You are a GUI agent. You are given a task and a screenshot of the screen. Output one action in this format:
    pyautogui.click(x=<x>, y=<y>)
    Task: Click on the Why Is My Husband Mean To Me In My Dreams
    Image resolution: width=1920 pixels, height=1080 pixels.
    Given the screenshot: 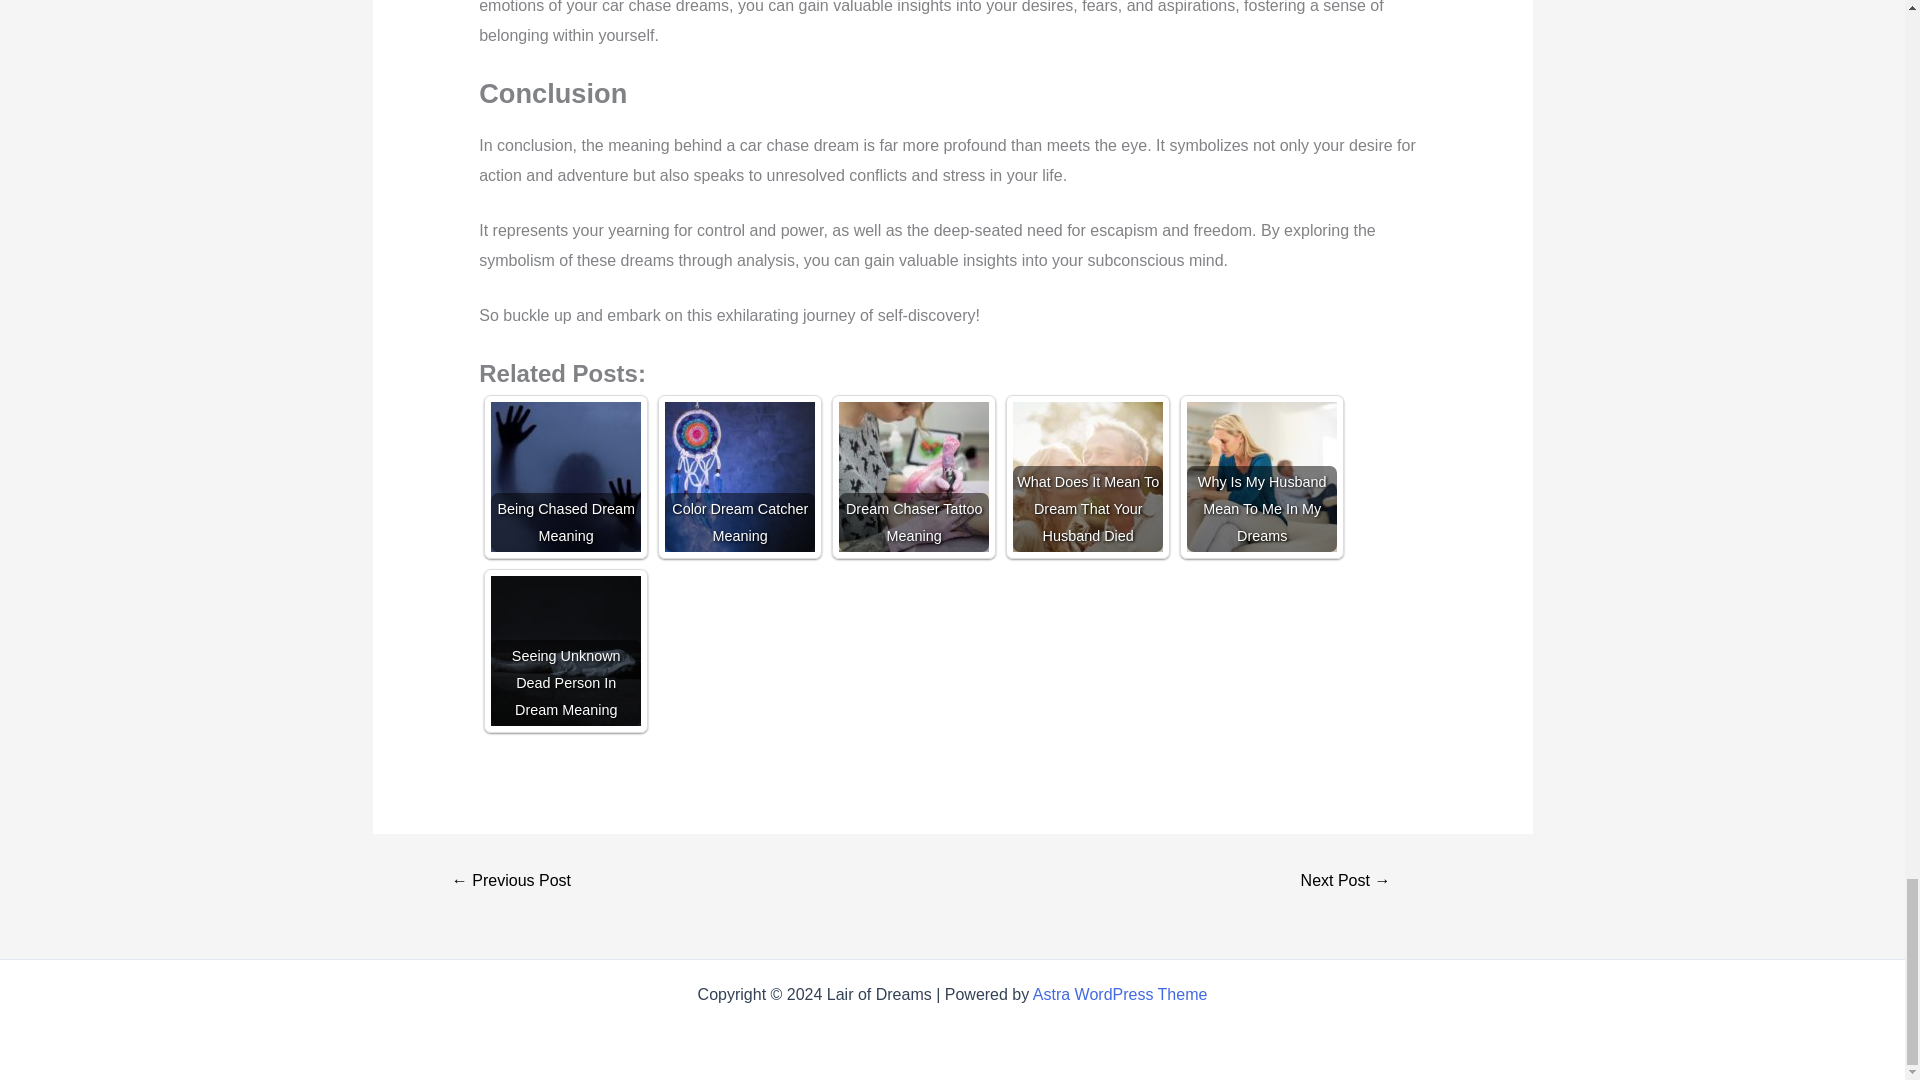 What is the action you would take?
    pyautogui.click(x=1261, y=476)
    